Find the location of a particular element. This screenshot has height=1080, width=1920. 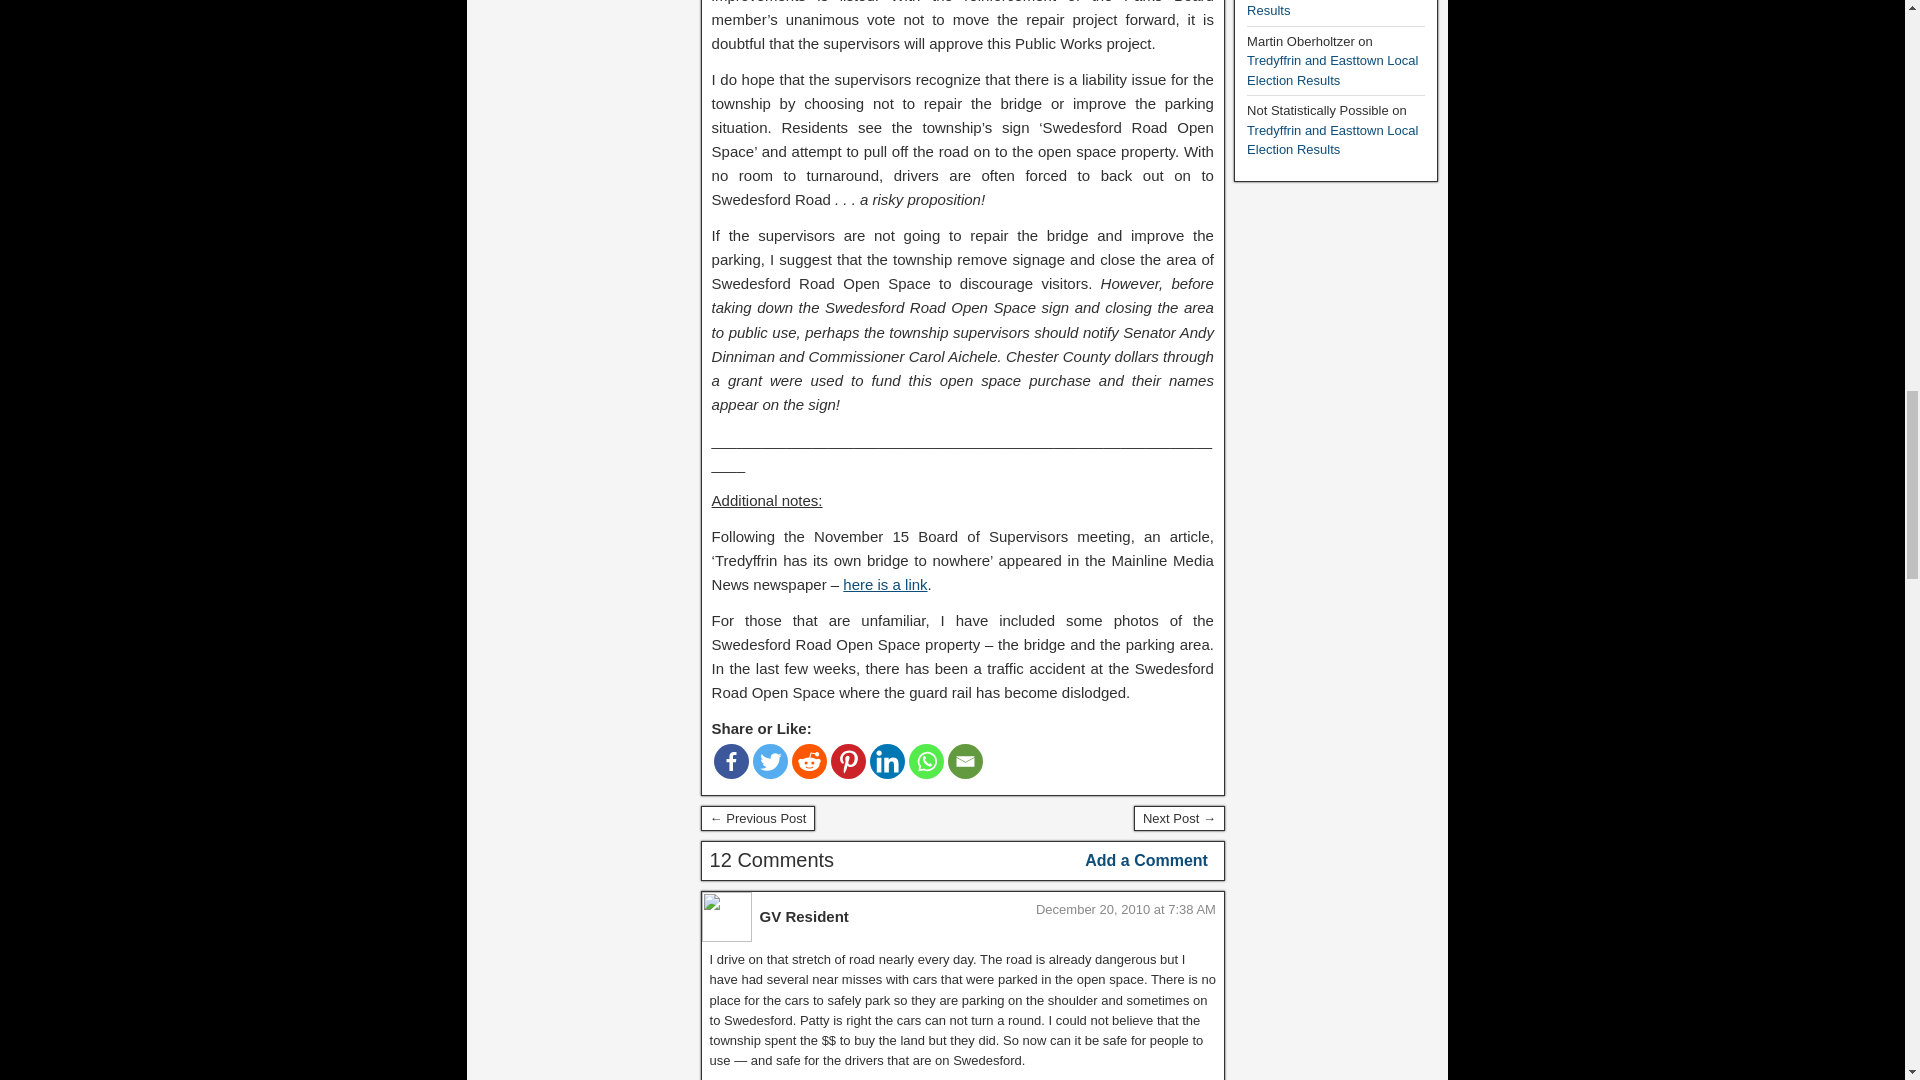

Twitter is located at coordinates (770, 761).